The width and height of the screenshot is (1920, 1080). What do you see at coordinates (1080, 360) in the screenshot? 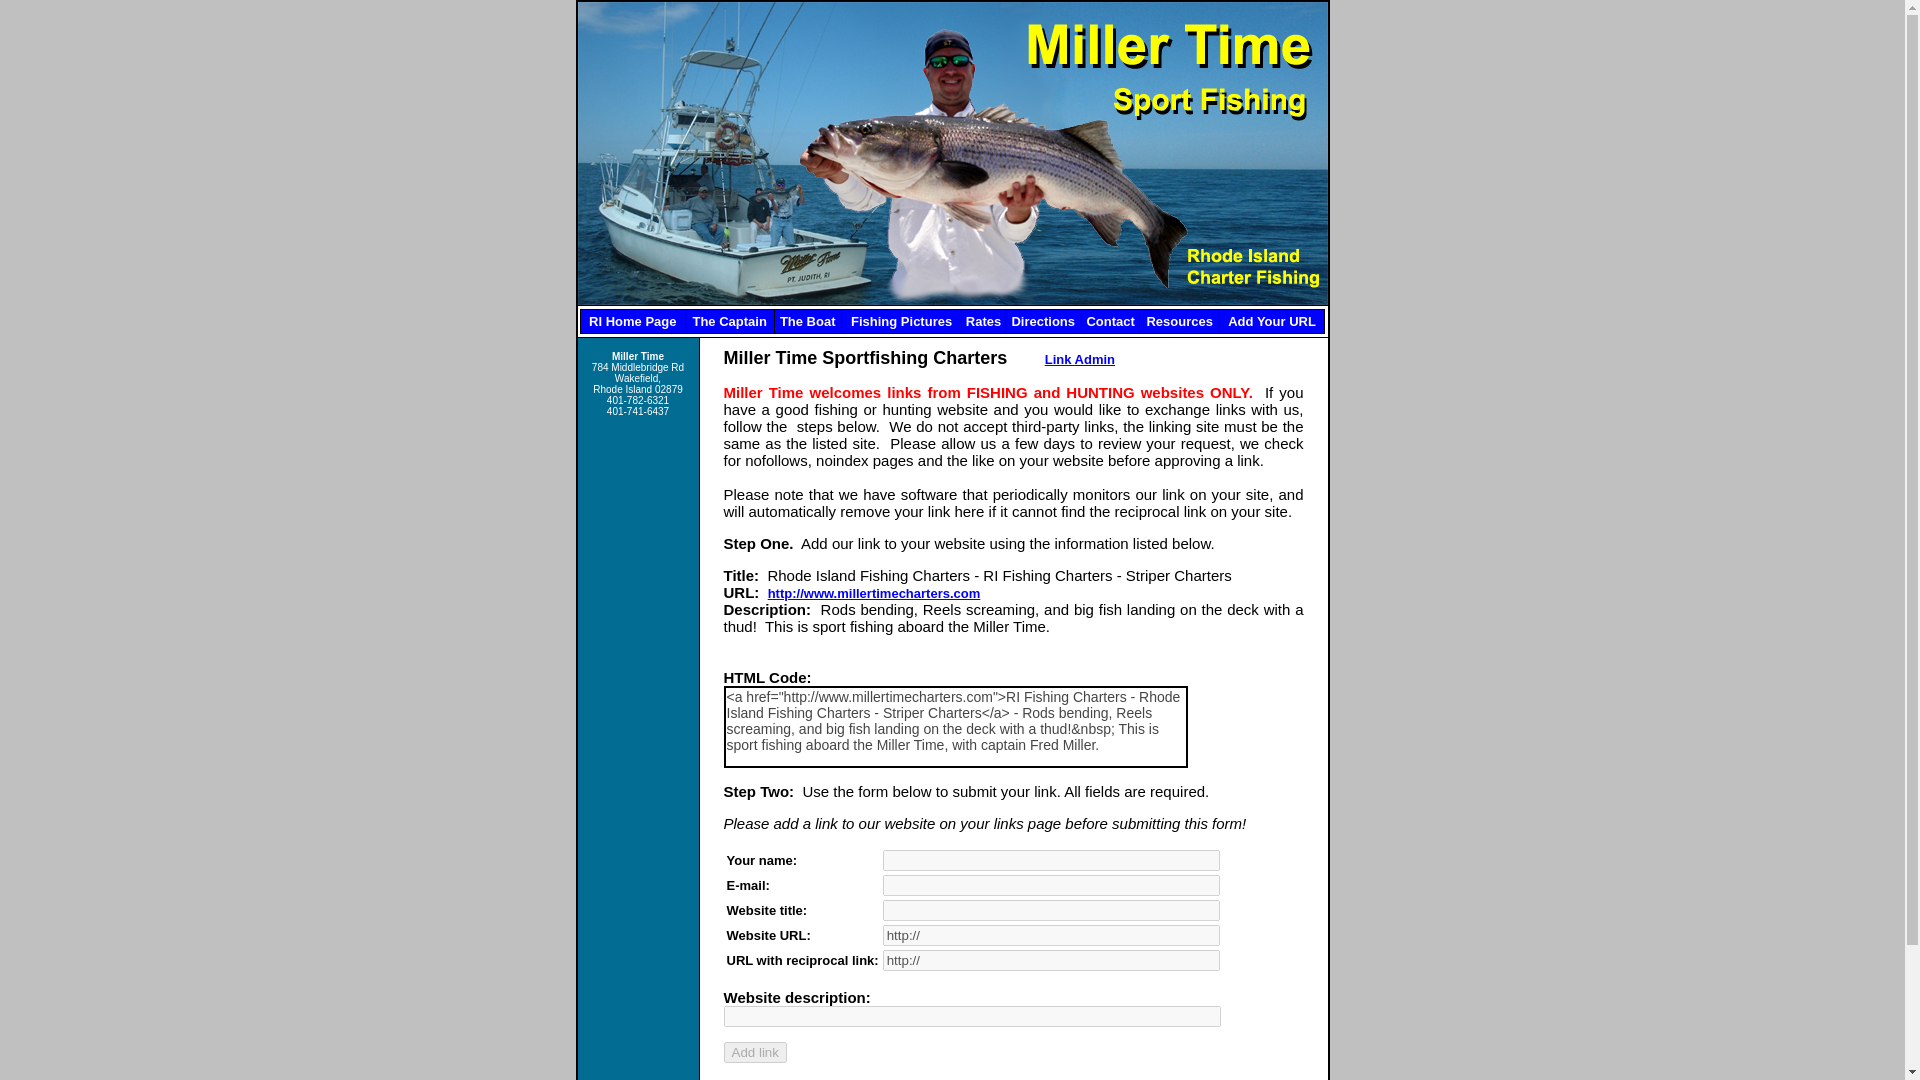
I see `Link Admin` at bounding box center [1080, 360].